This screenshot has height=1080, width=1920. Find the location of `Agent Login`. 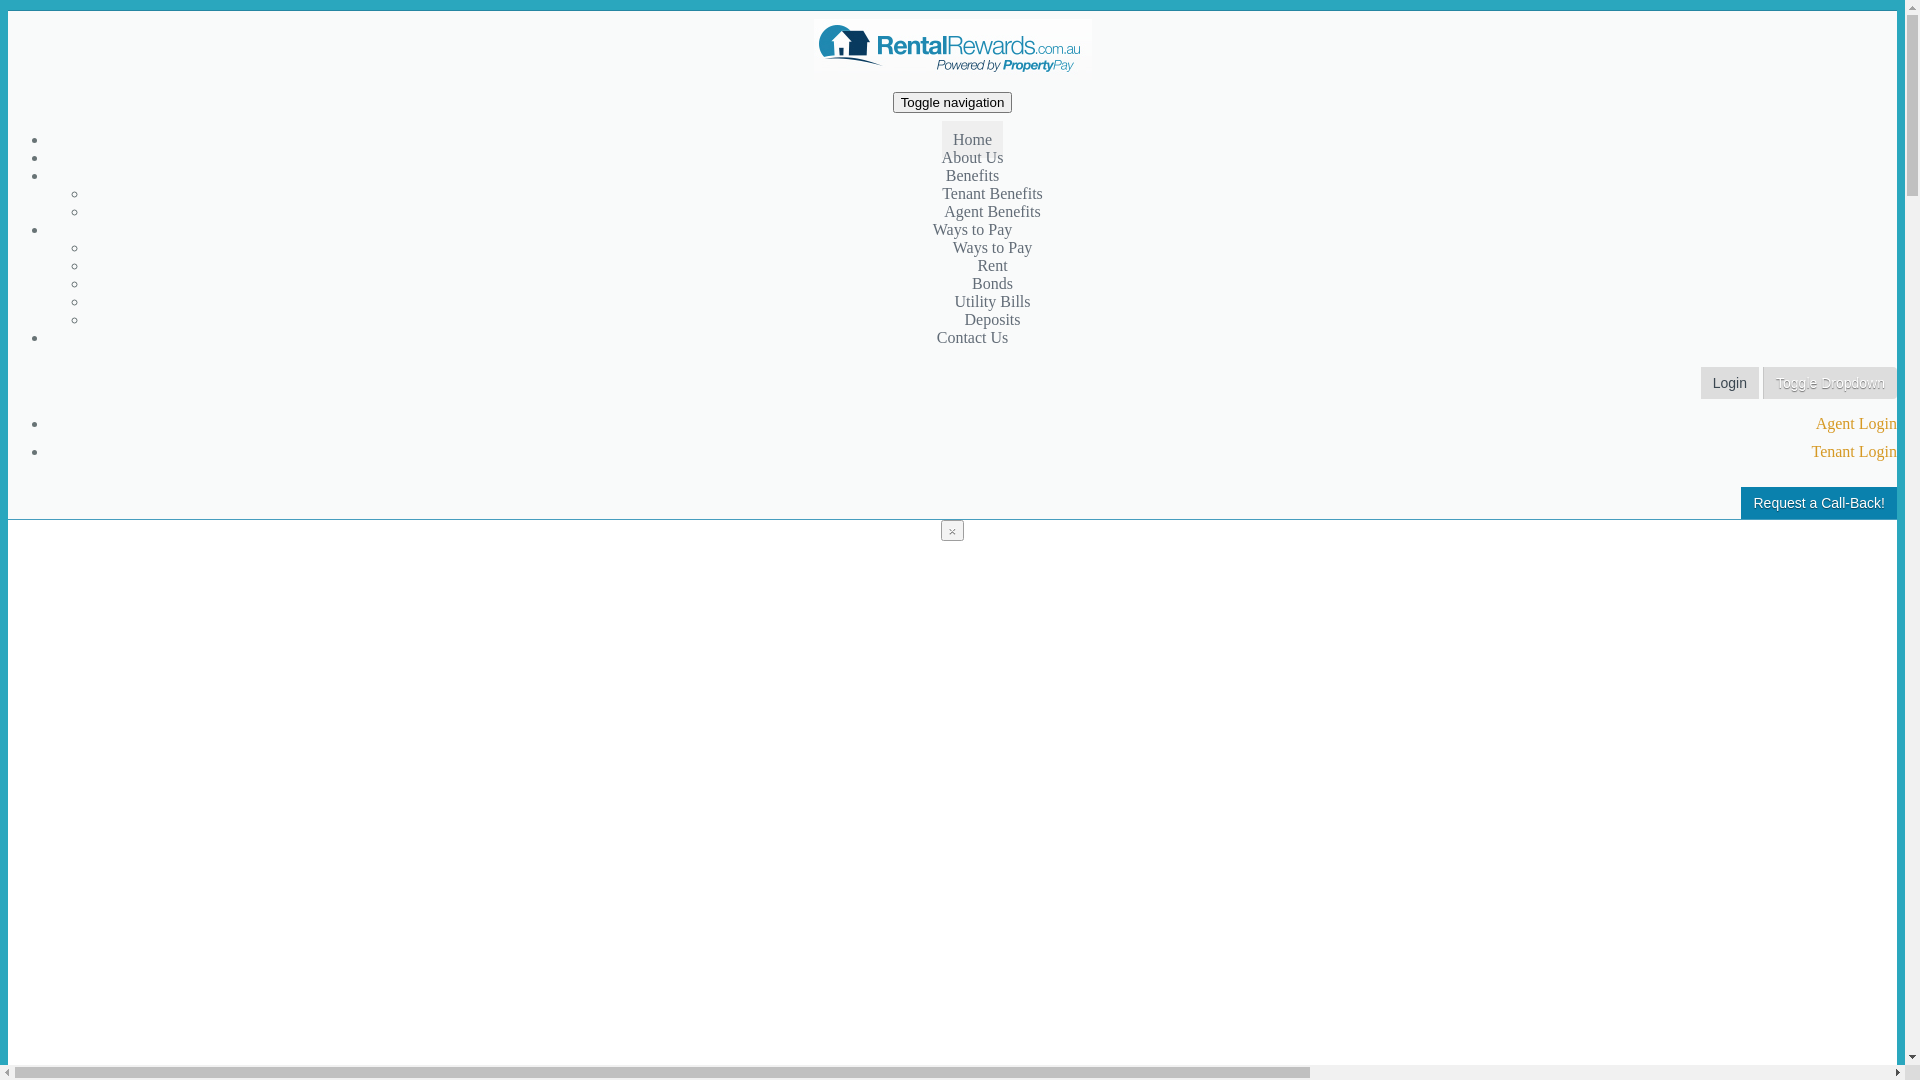

Agent Login is located at coordinates (1856, 424).